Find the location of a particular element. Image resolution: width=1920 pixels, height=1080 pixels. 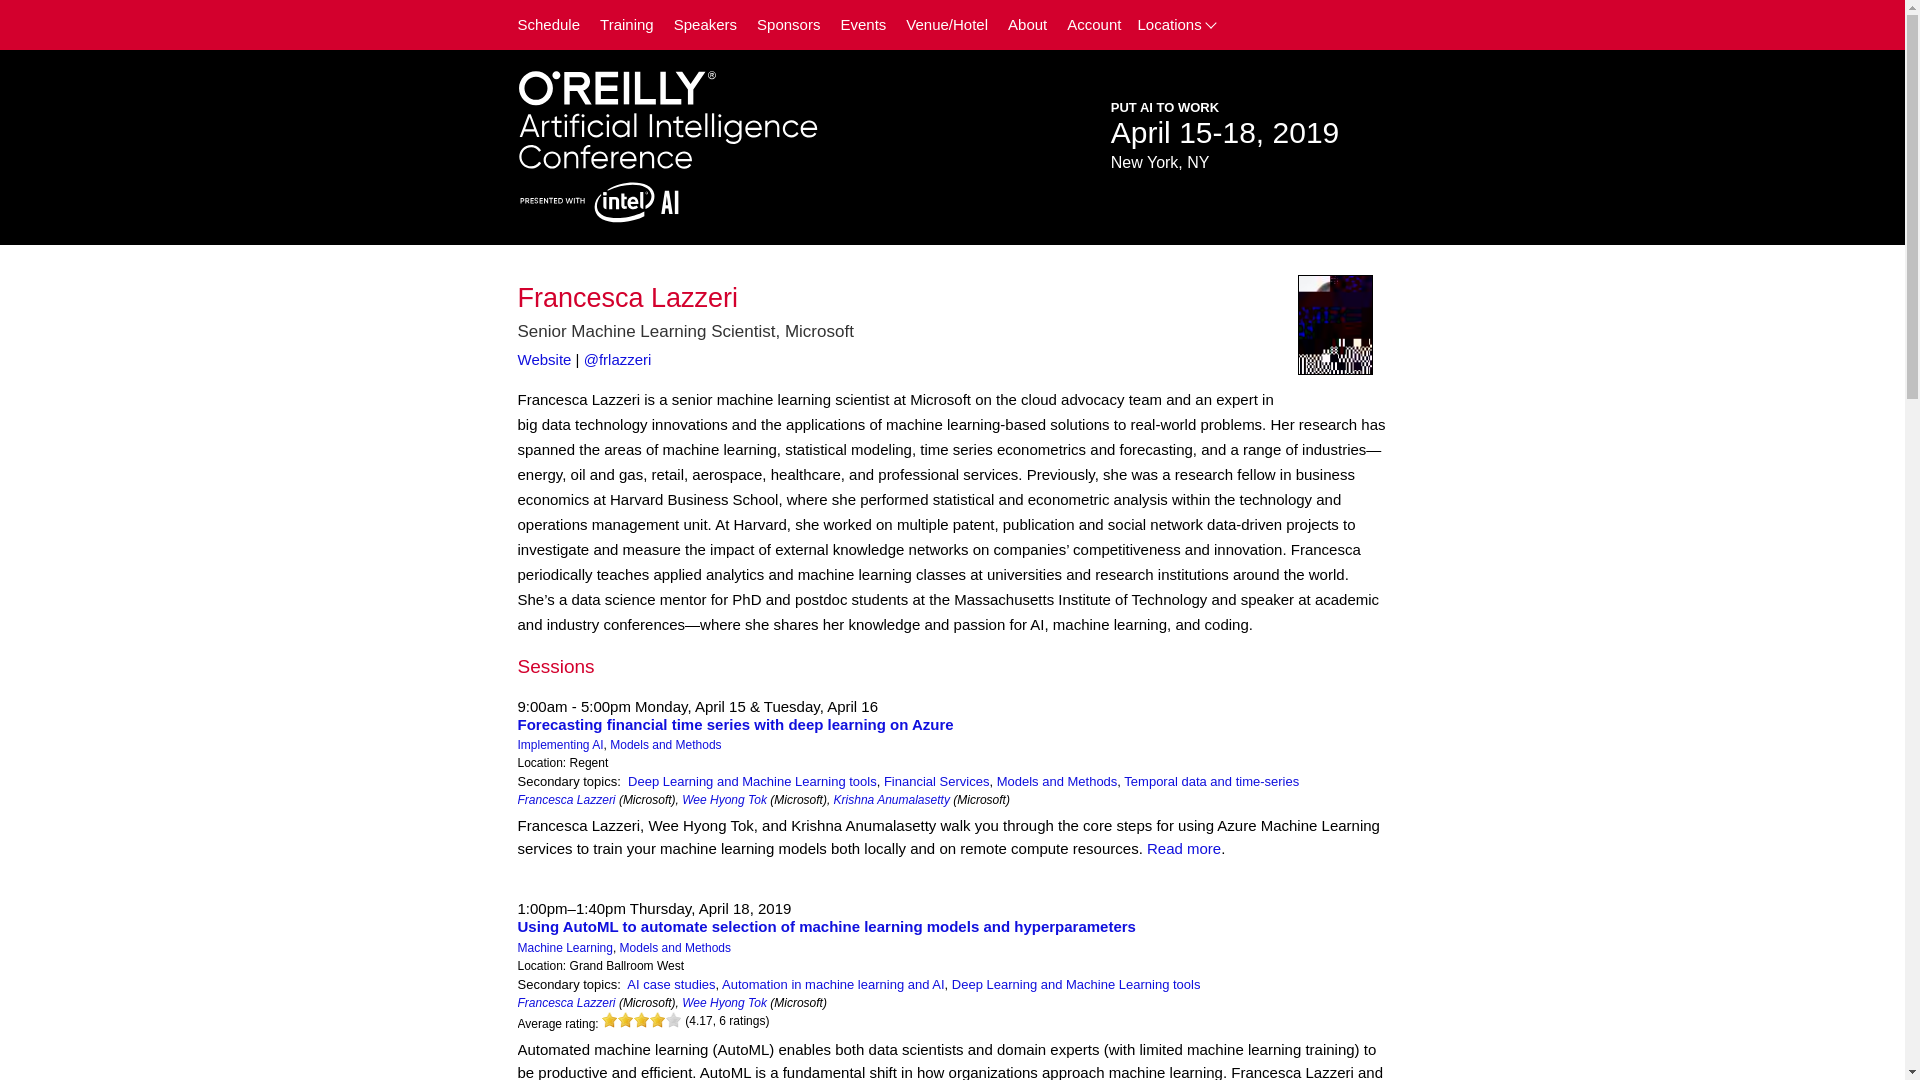

Schedule is located at coordinates (550, 25).